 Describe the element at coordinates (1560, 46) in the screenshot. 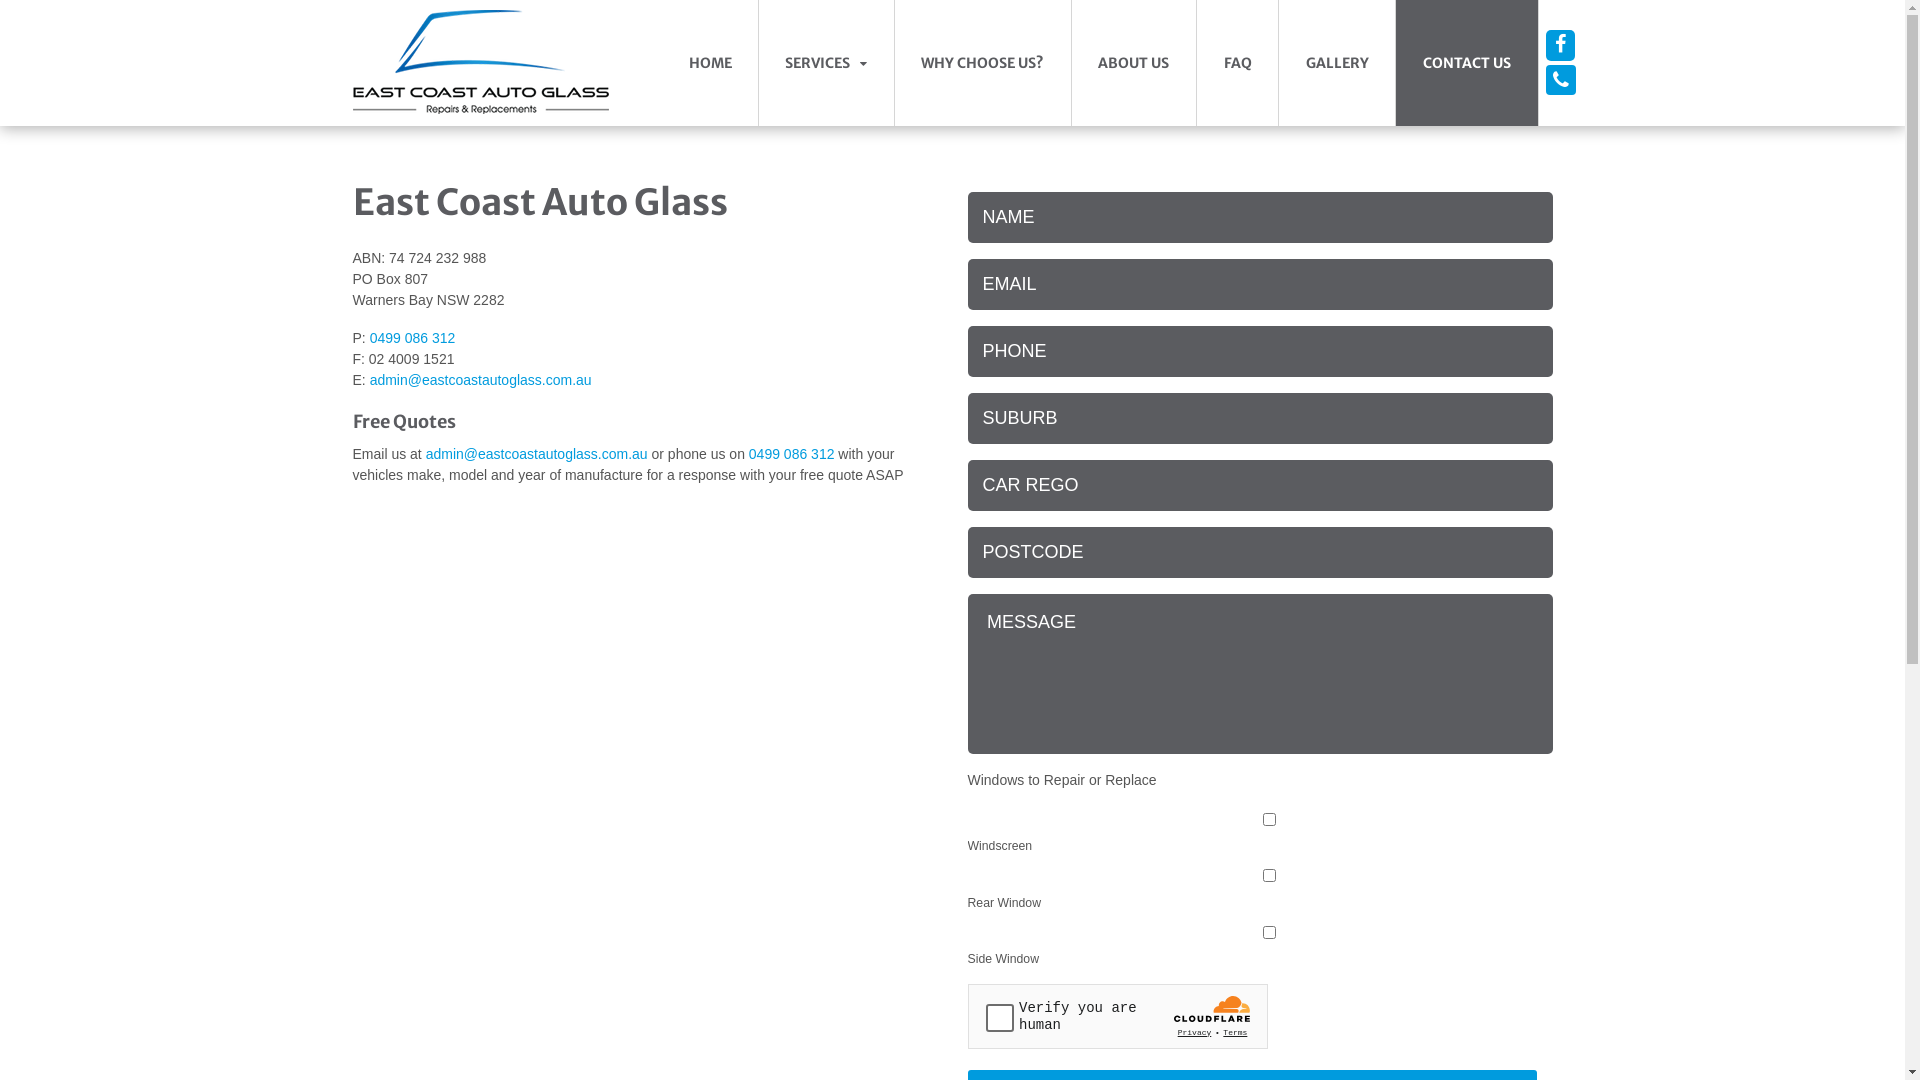

I see `Facebook` at that location.